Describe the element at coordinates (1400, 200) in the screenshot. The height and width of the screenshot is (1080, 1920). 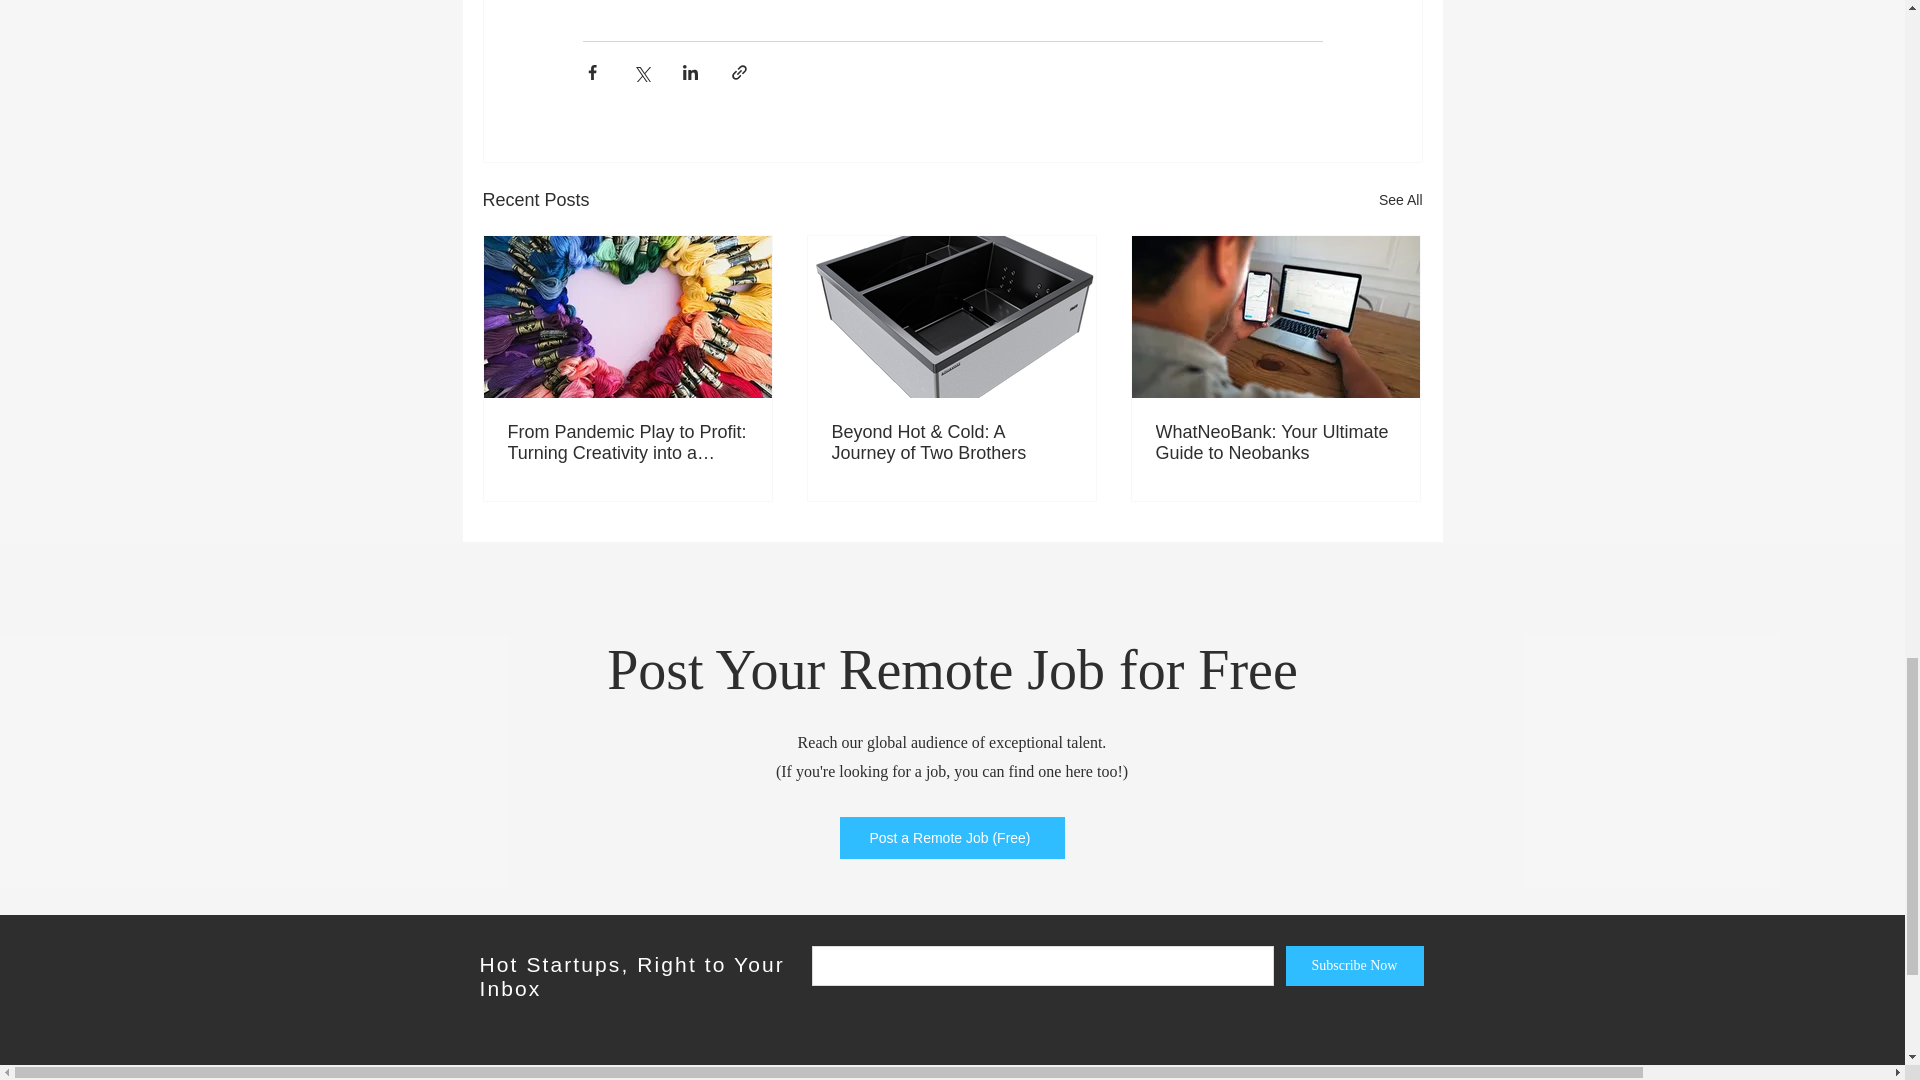
I see `See All` at that location.